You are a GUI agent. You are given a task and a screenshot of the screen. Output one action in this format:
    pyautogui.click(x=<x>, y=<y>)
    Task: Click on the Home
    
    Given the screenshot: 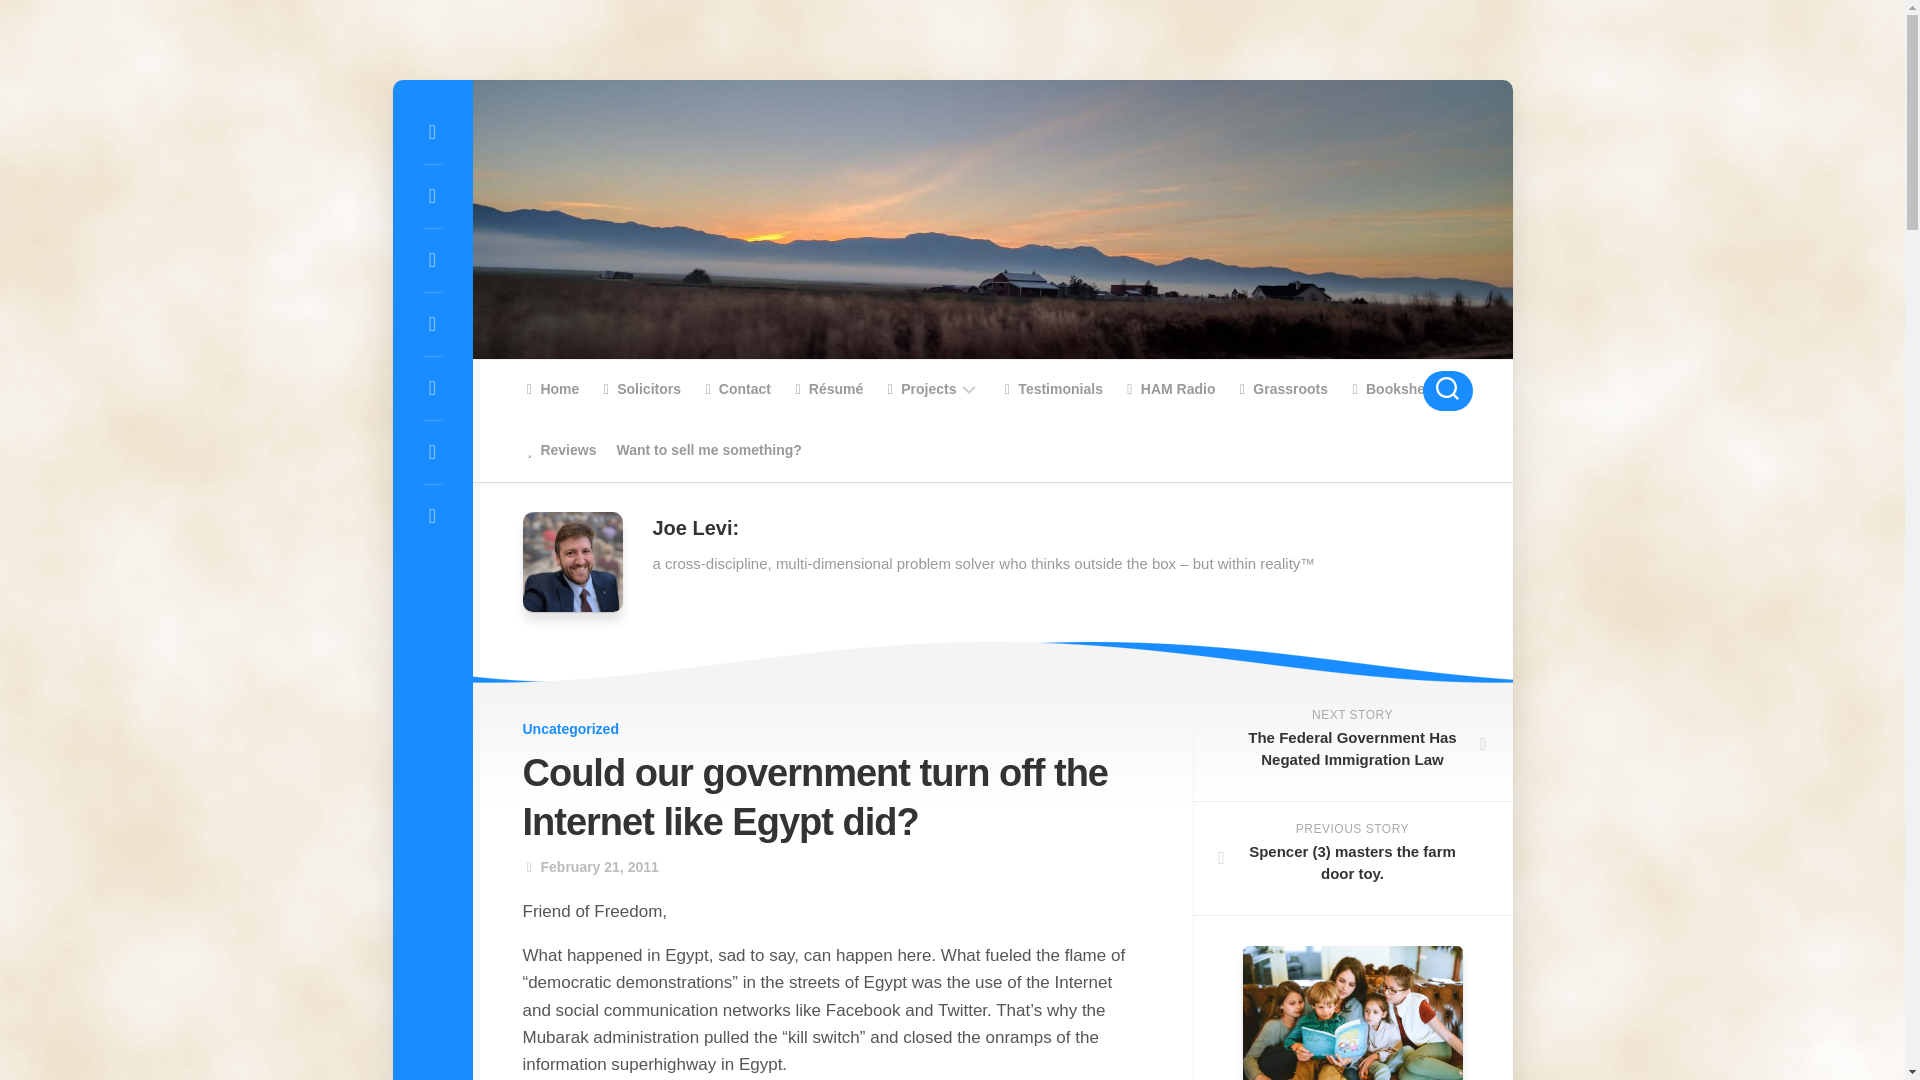 What is the action you would take?
    pyautogui.click(x=550, y=388)
    